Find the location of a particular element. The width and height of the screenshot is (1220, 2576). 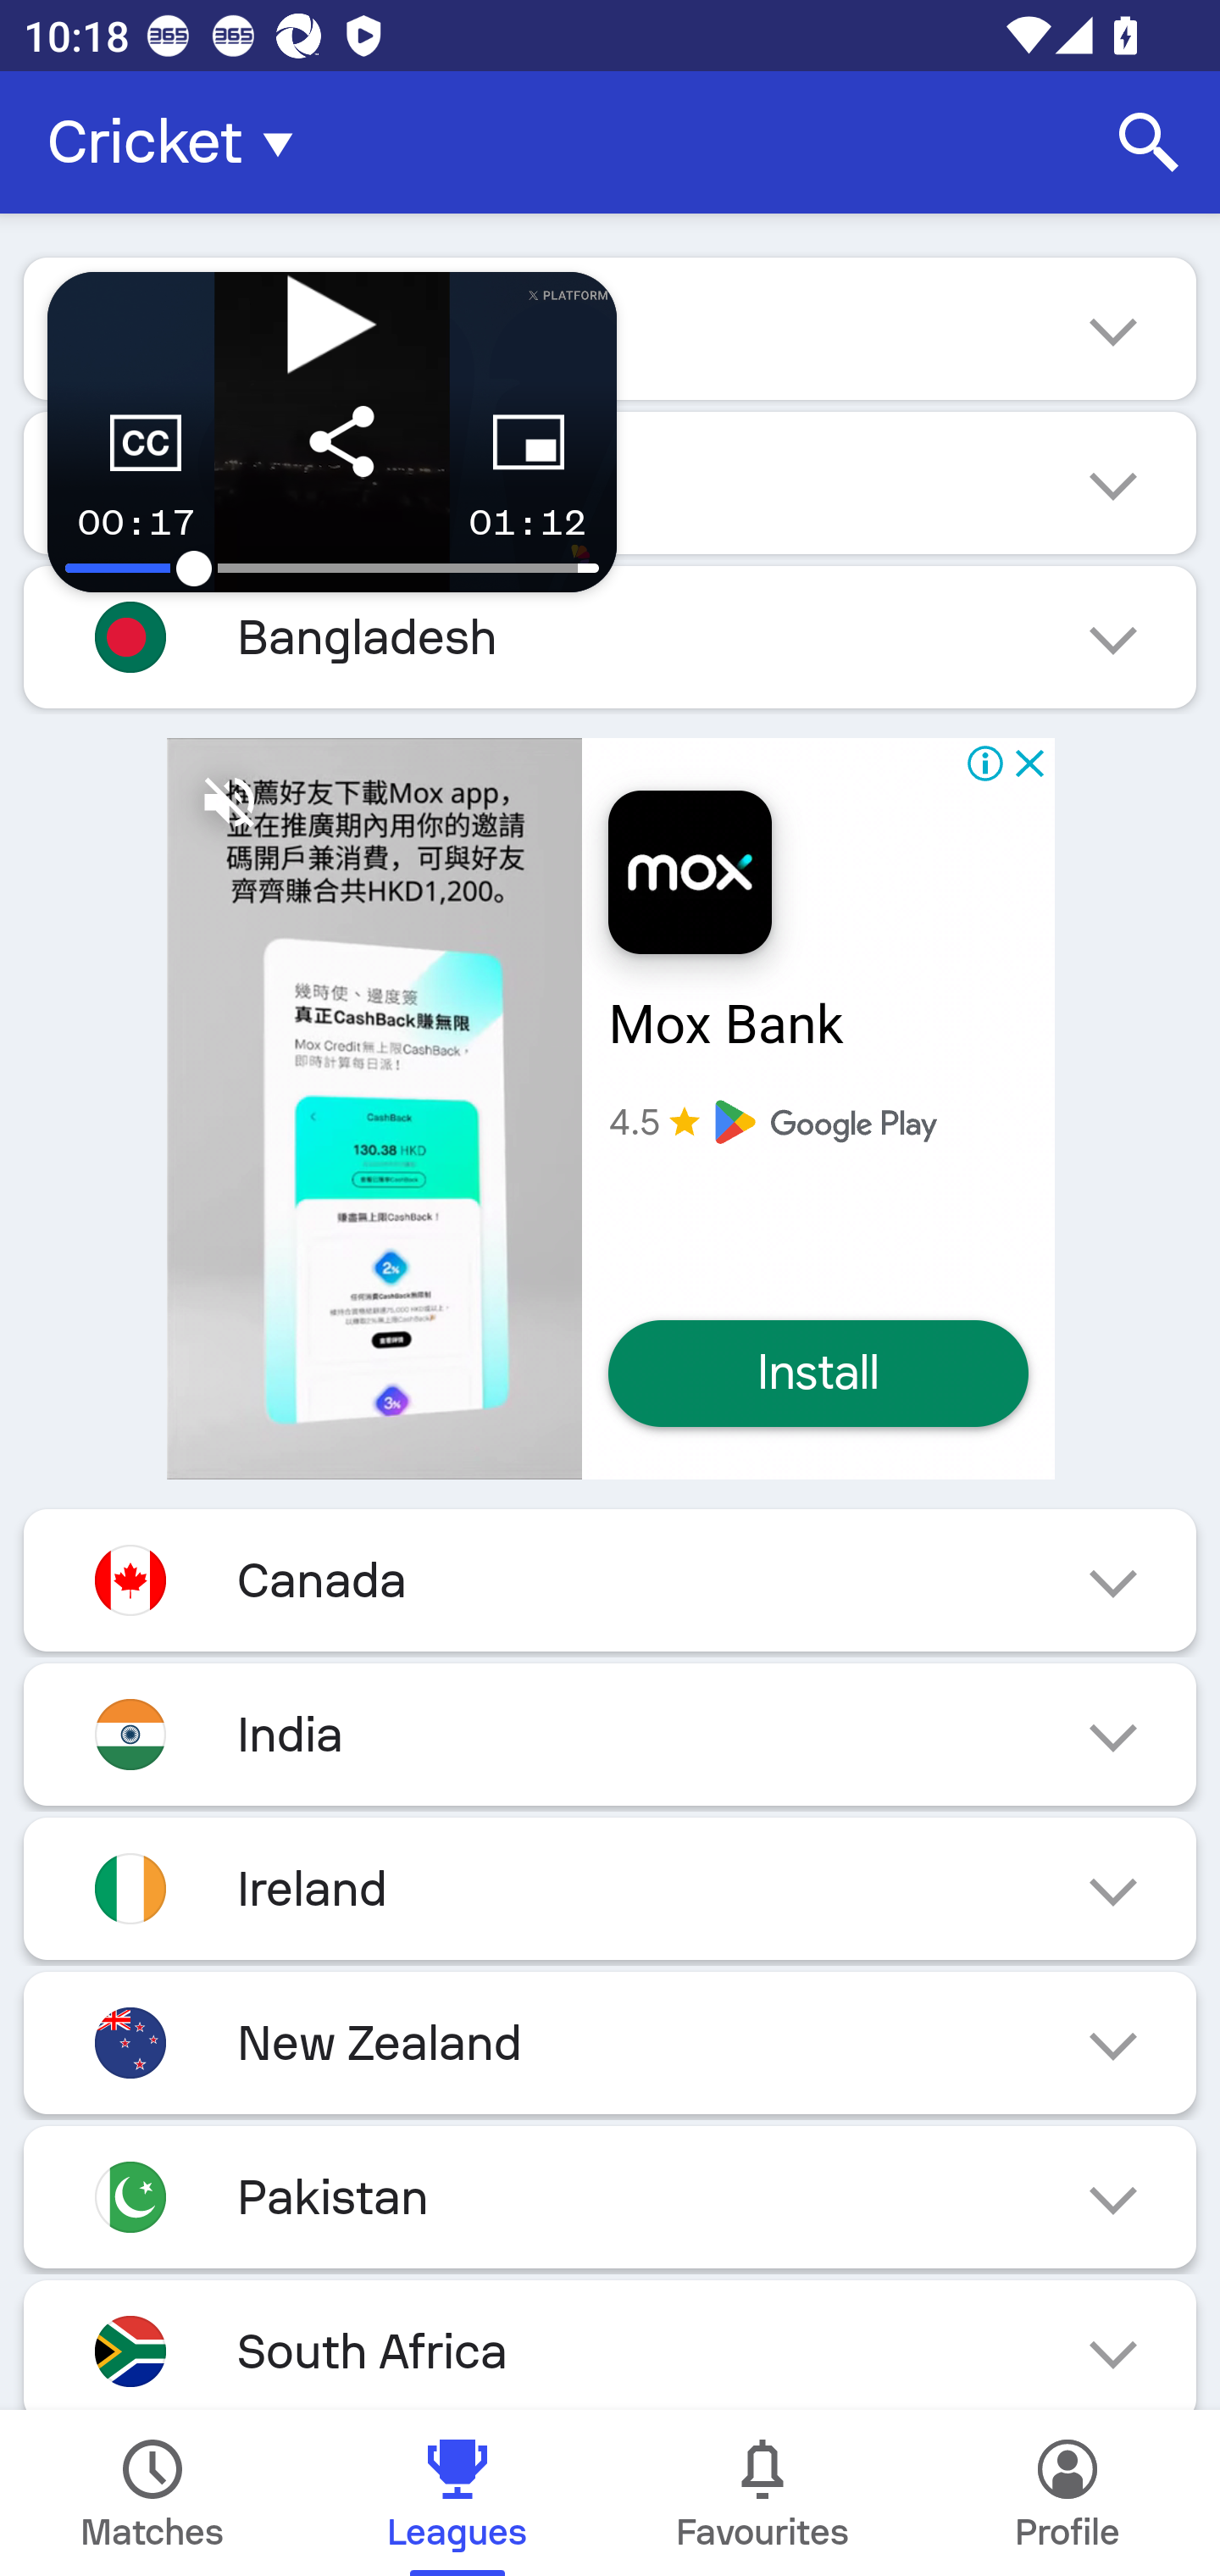

Favourites is located at coordinates (762, 2493).